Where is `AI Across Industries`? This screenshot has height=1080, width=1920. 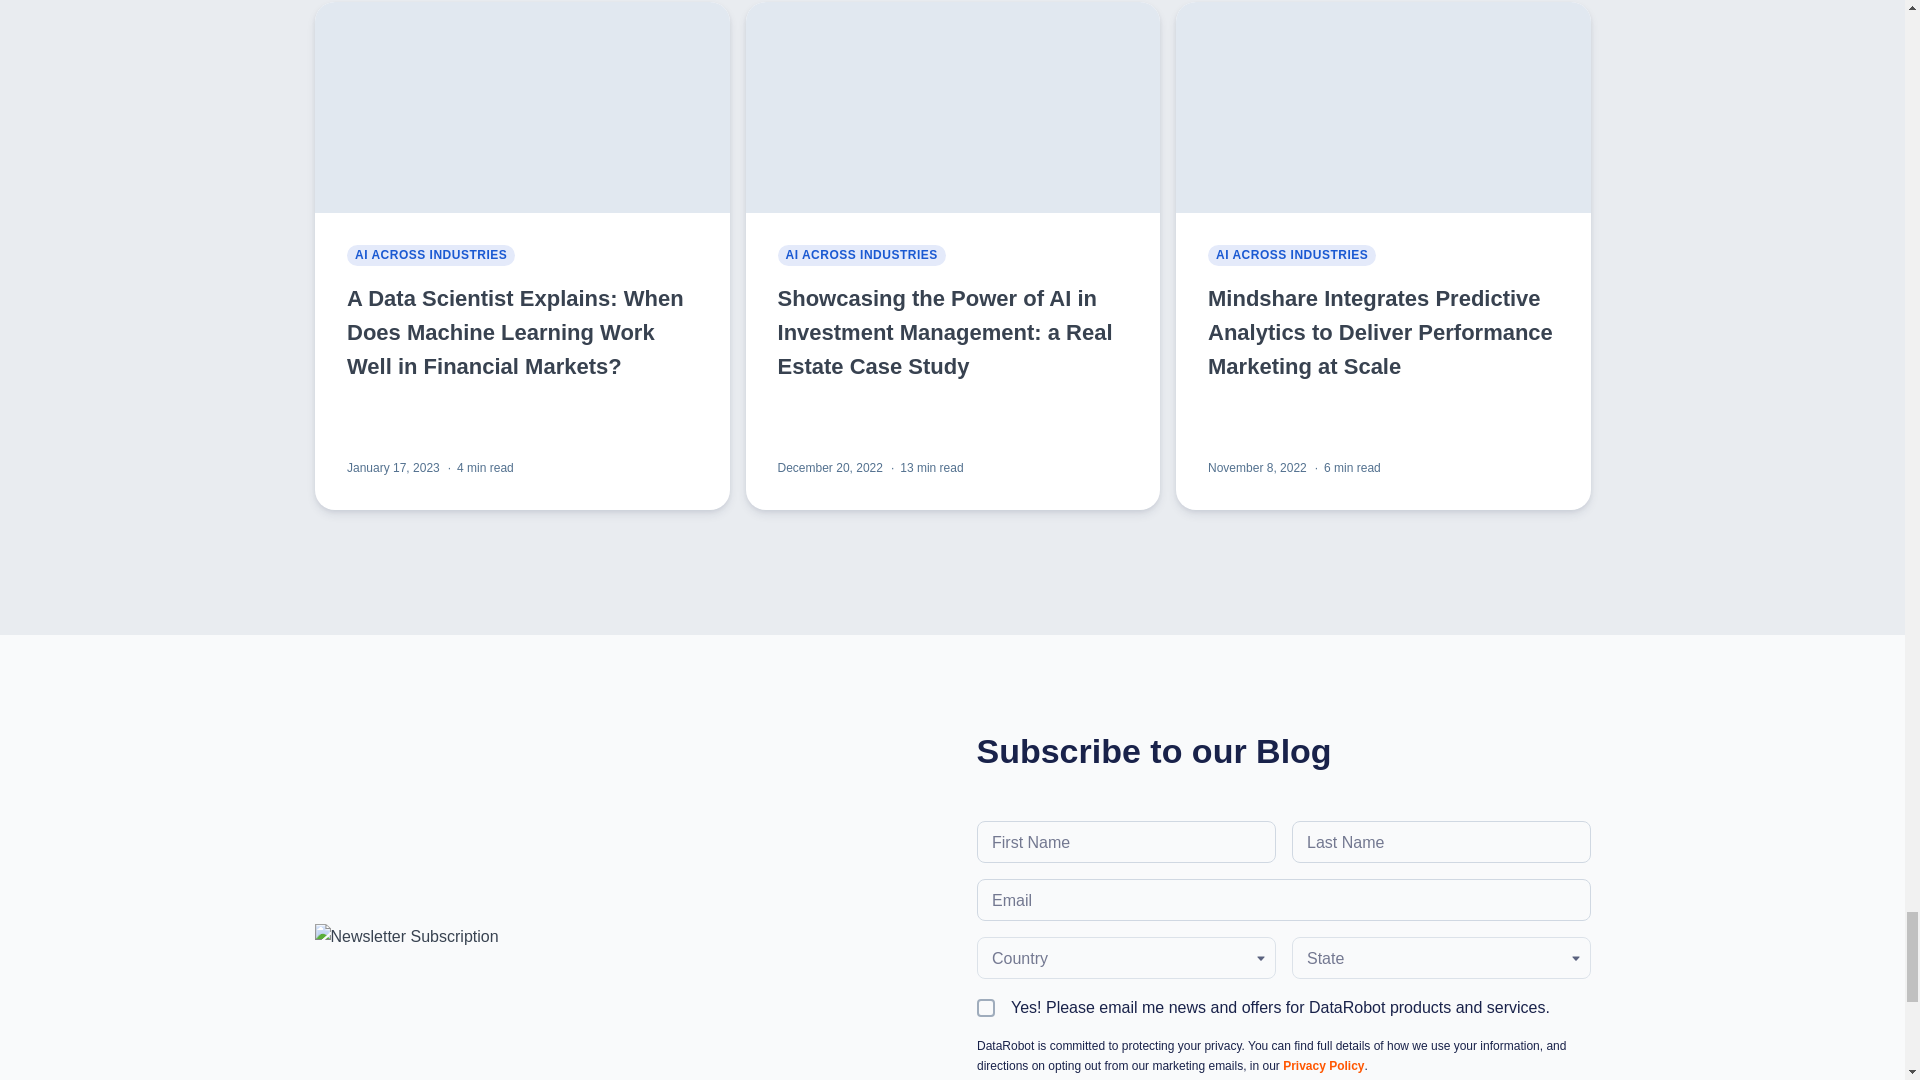 AI Across Industries is located at coordinates (430, 256).